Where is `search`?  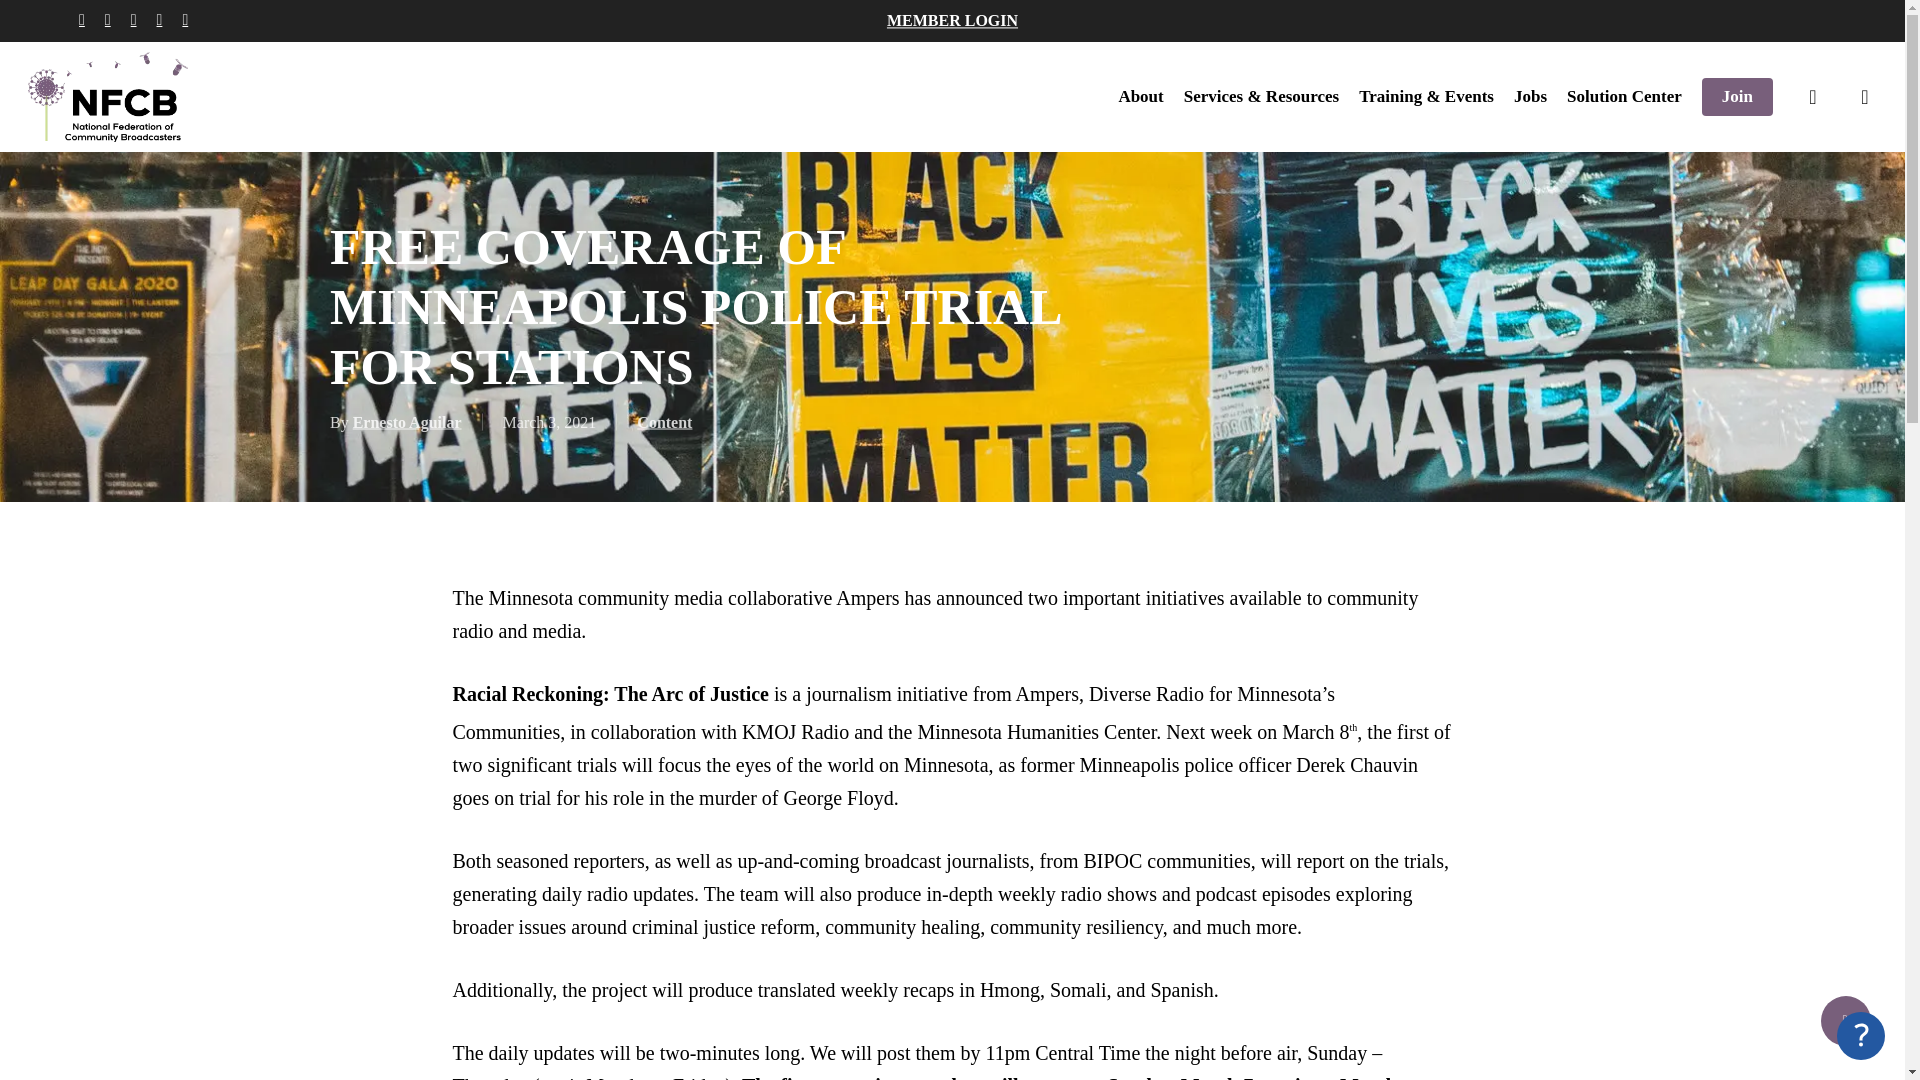 search is located at coordinates (1812, 96).